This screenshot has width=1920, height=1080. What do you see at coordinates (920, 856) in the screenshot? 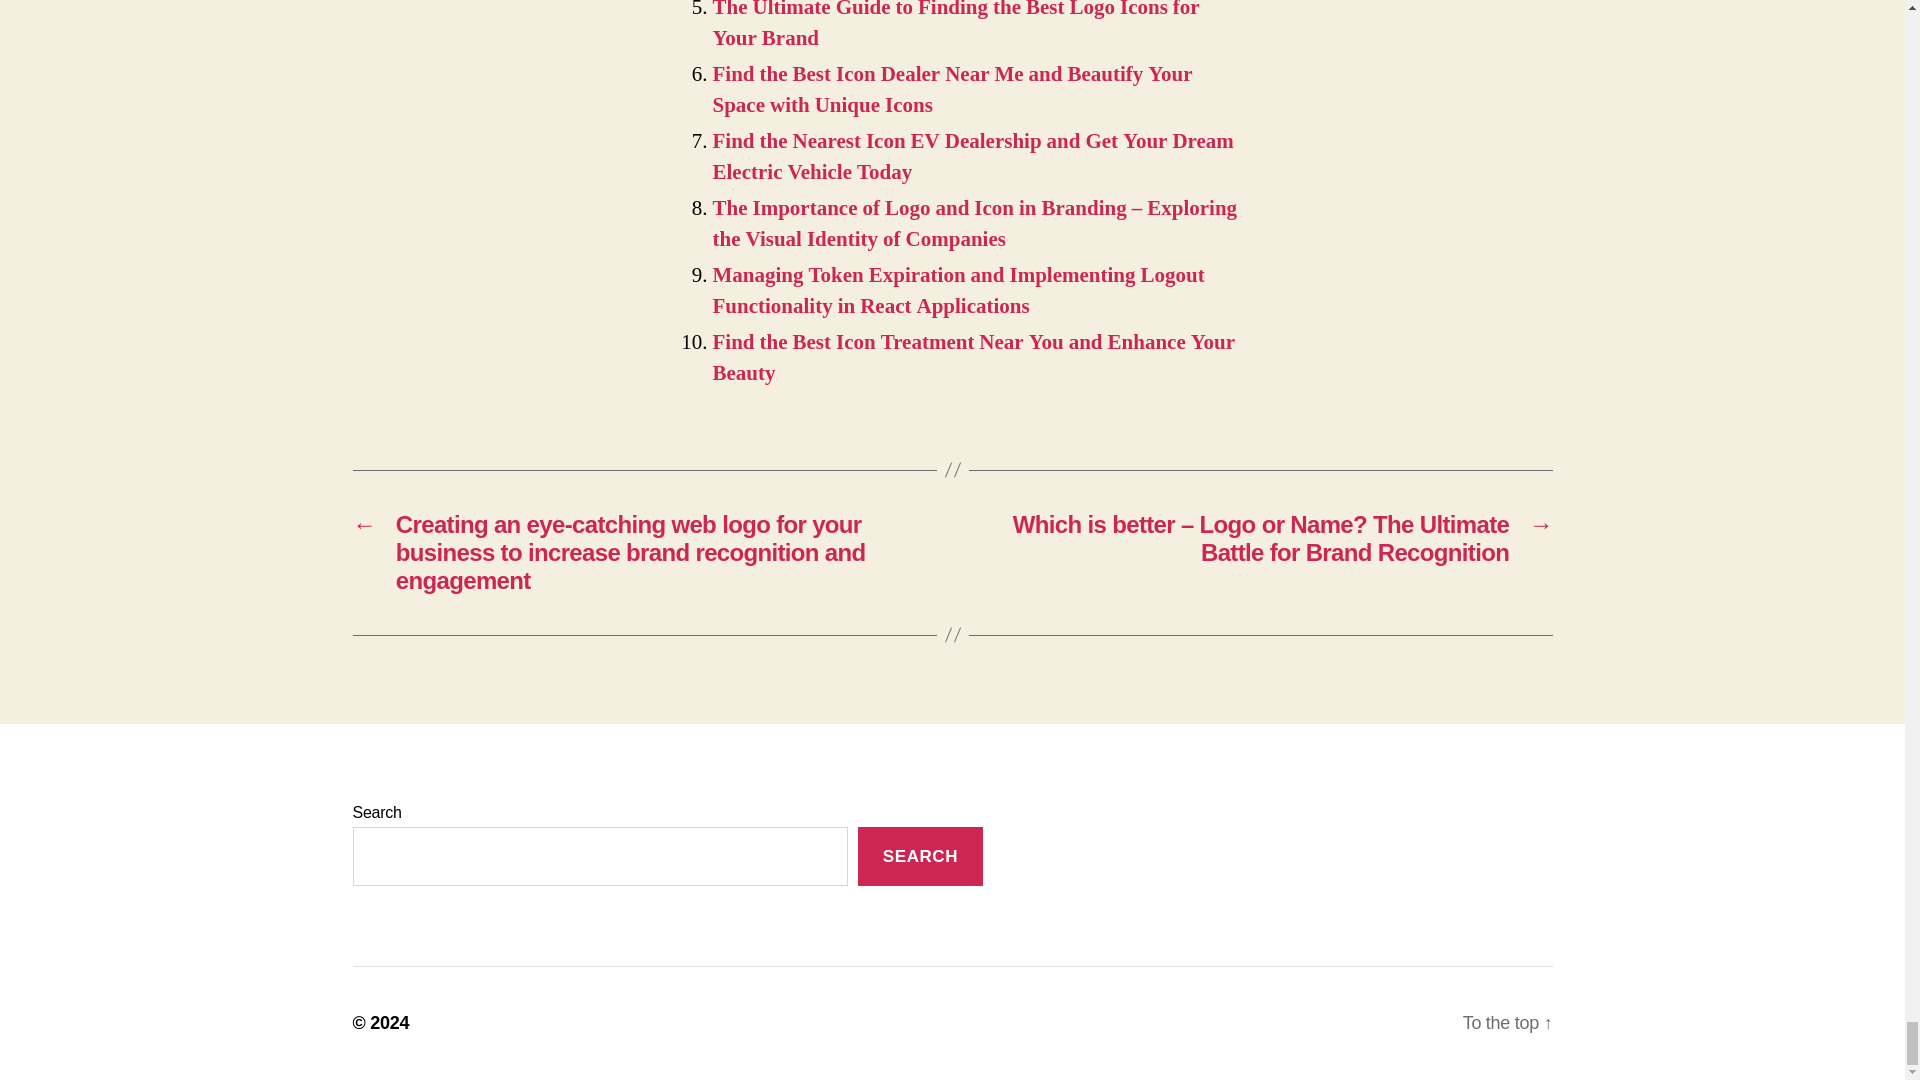
I see `SEARCH` at bounding box center [920, 856].